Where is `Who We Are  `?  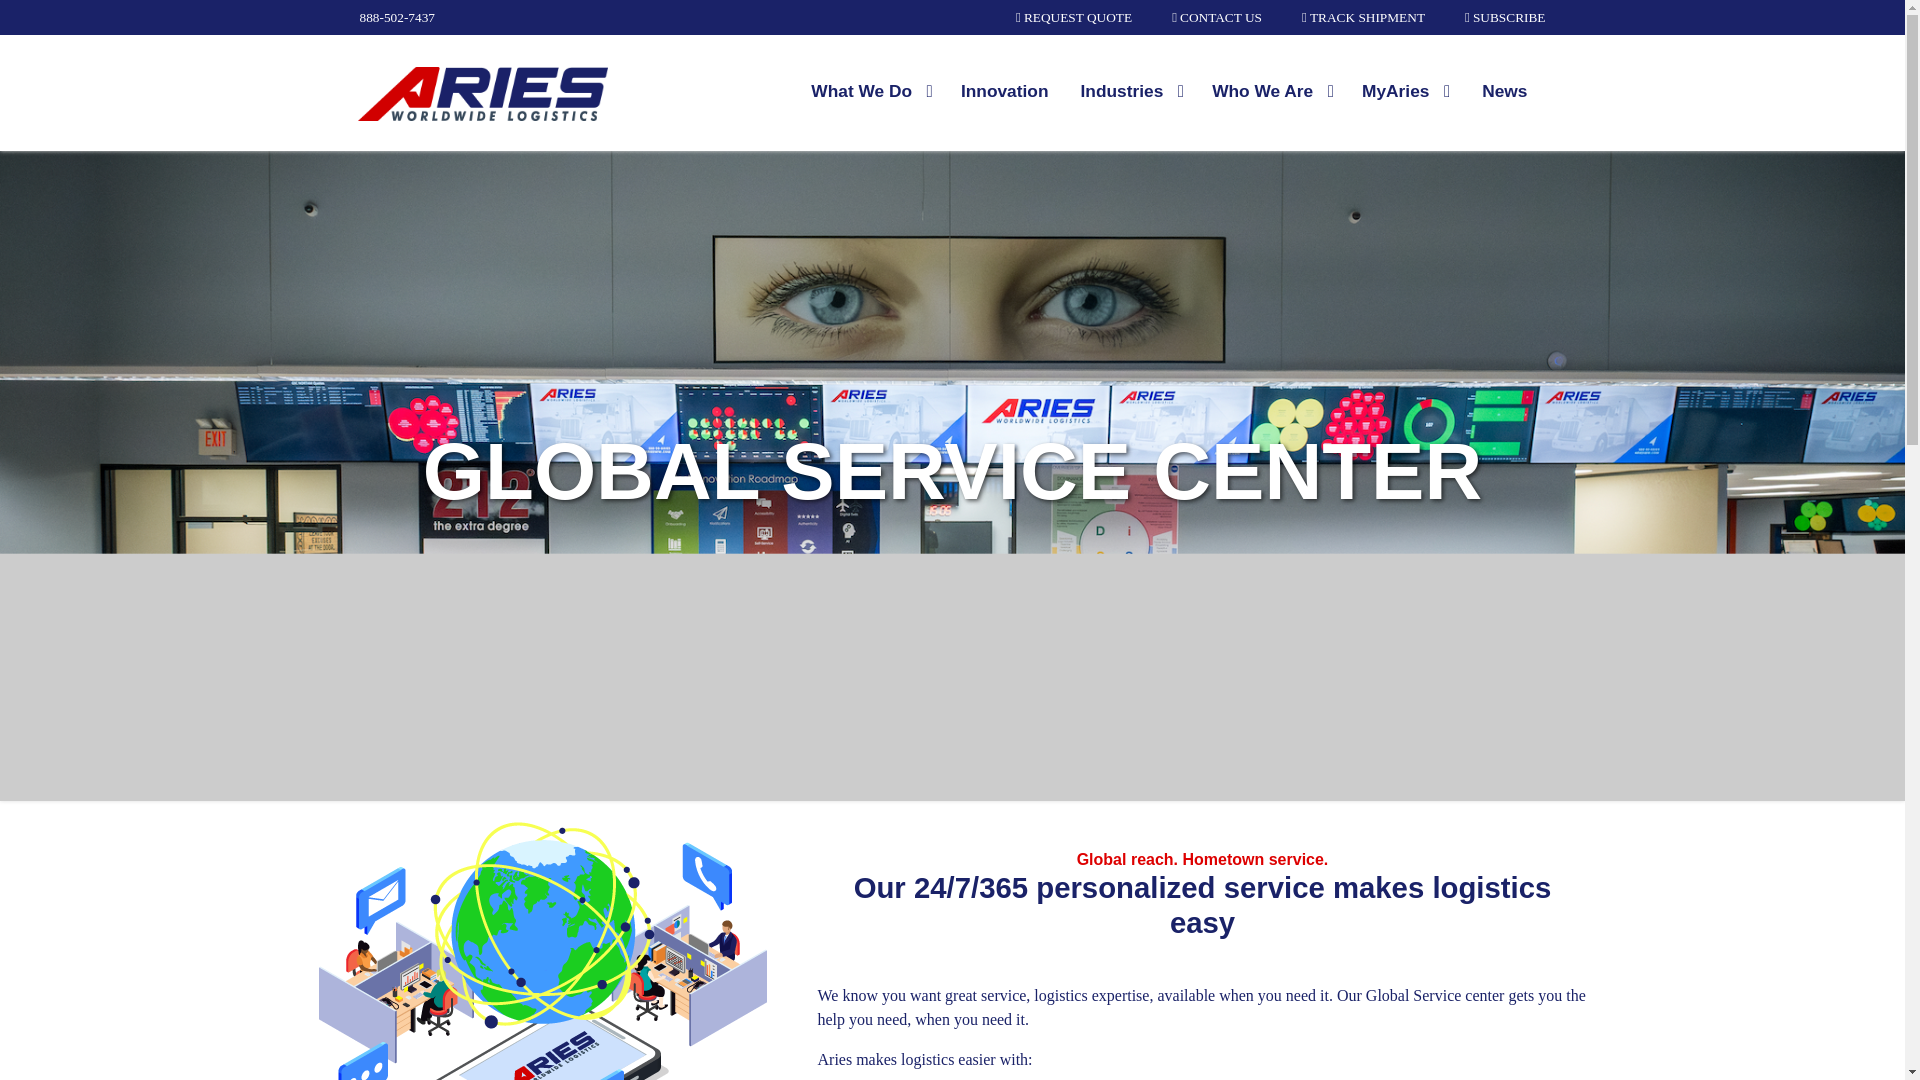 Who We Are   is located at coordinates (1272, 91).